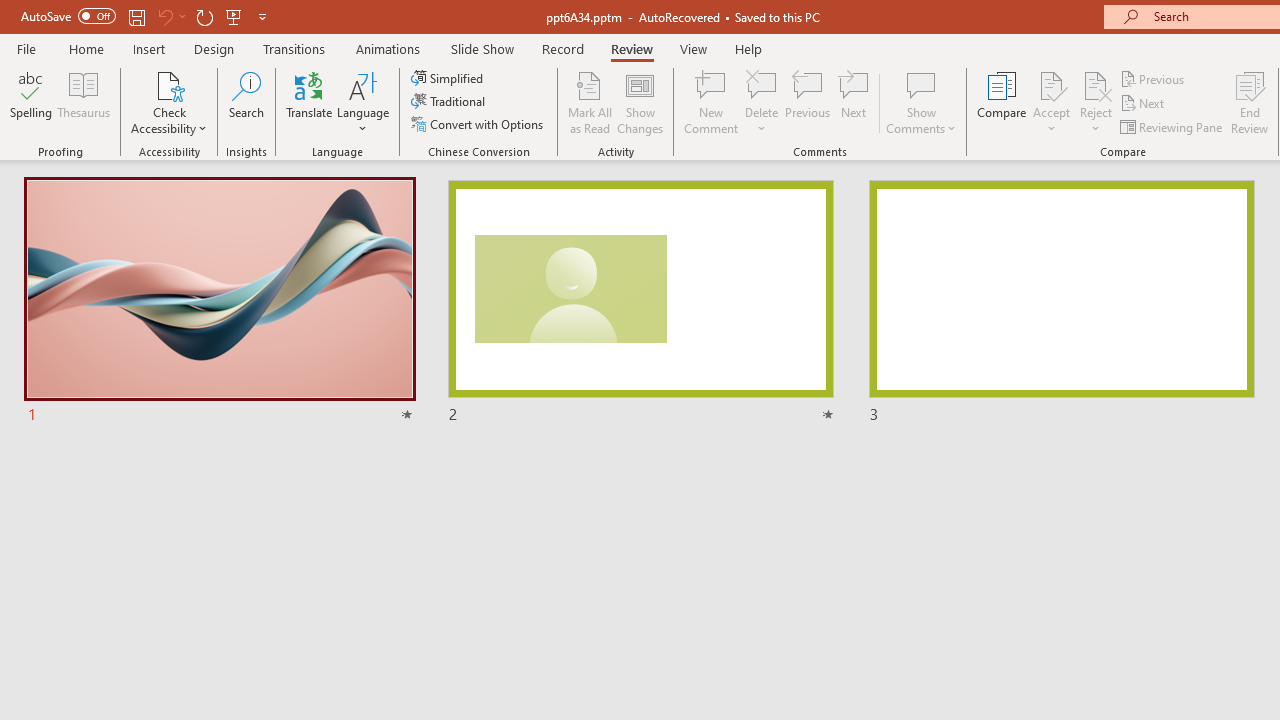  What do you see at coordinates (712, 102) in the screenshot?
I see `New Comment` at bounding box center [712, 102].